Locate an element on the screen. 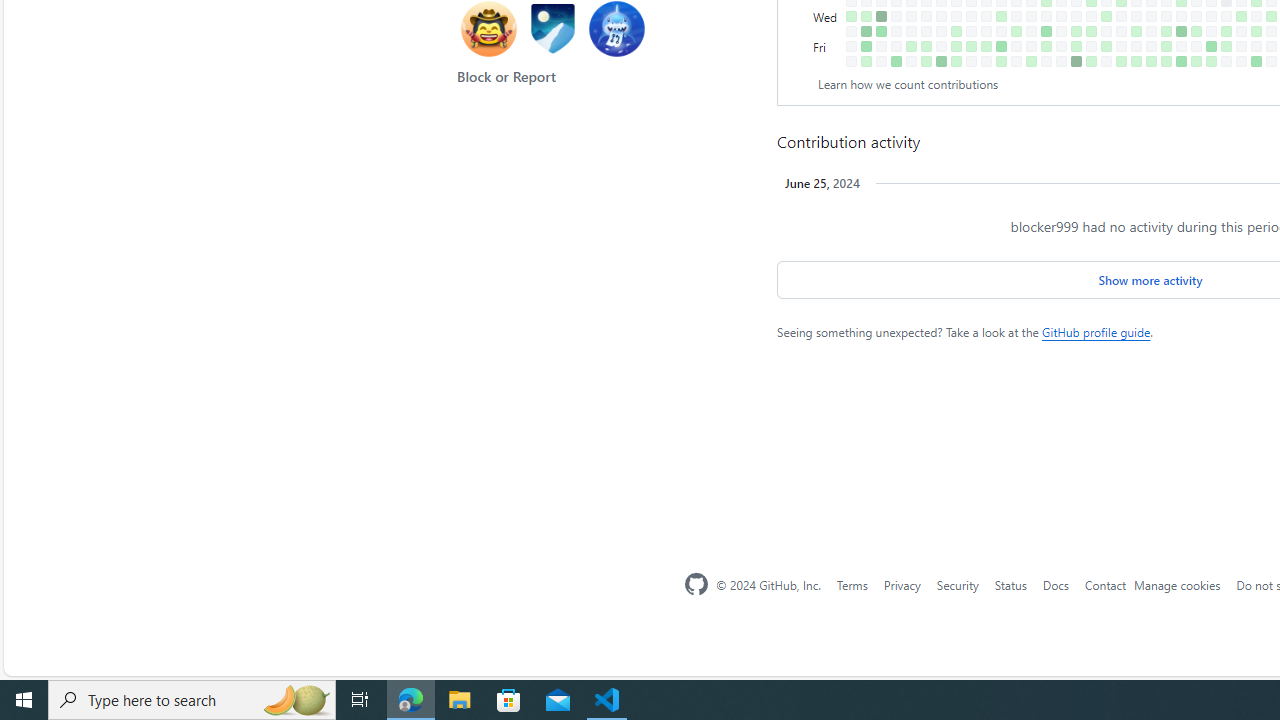 The width and height of the screenshot is (1280, 720). No contributions on January 26th. is located at coordinates (896, 46).